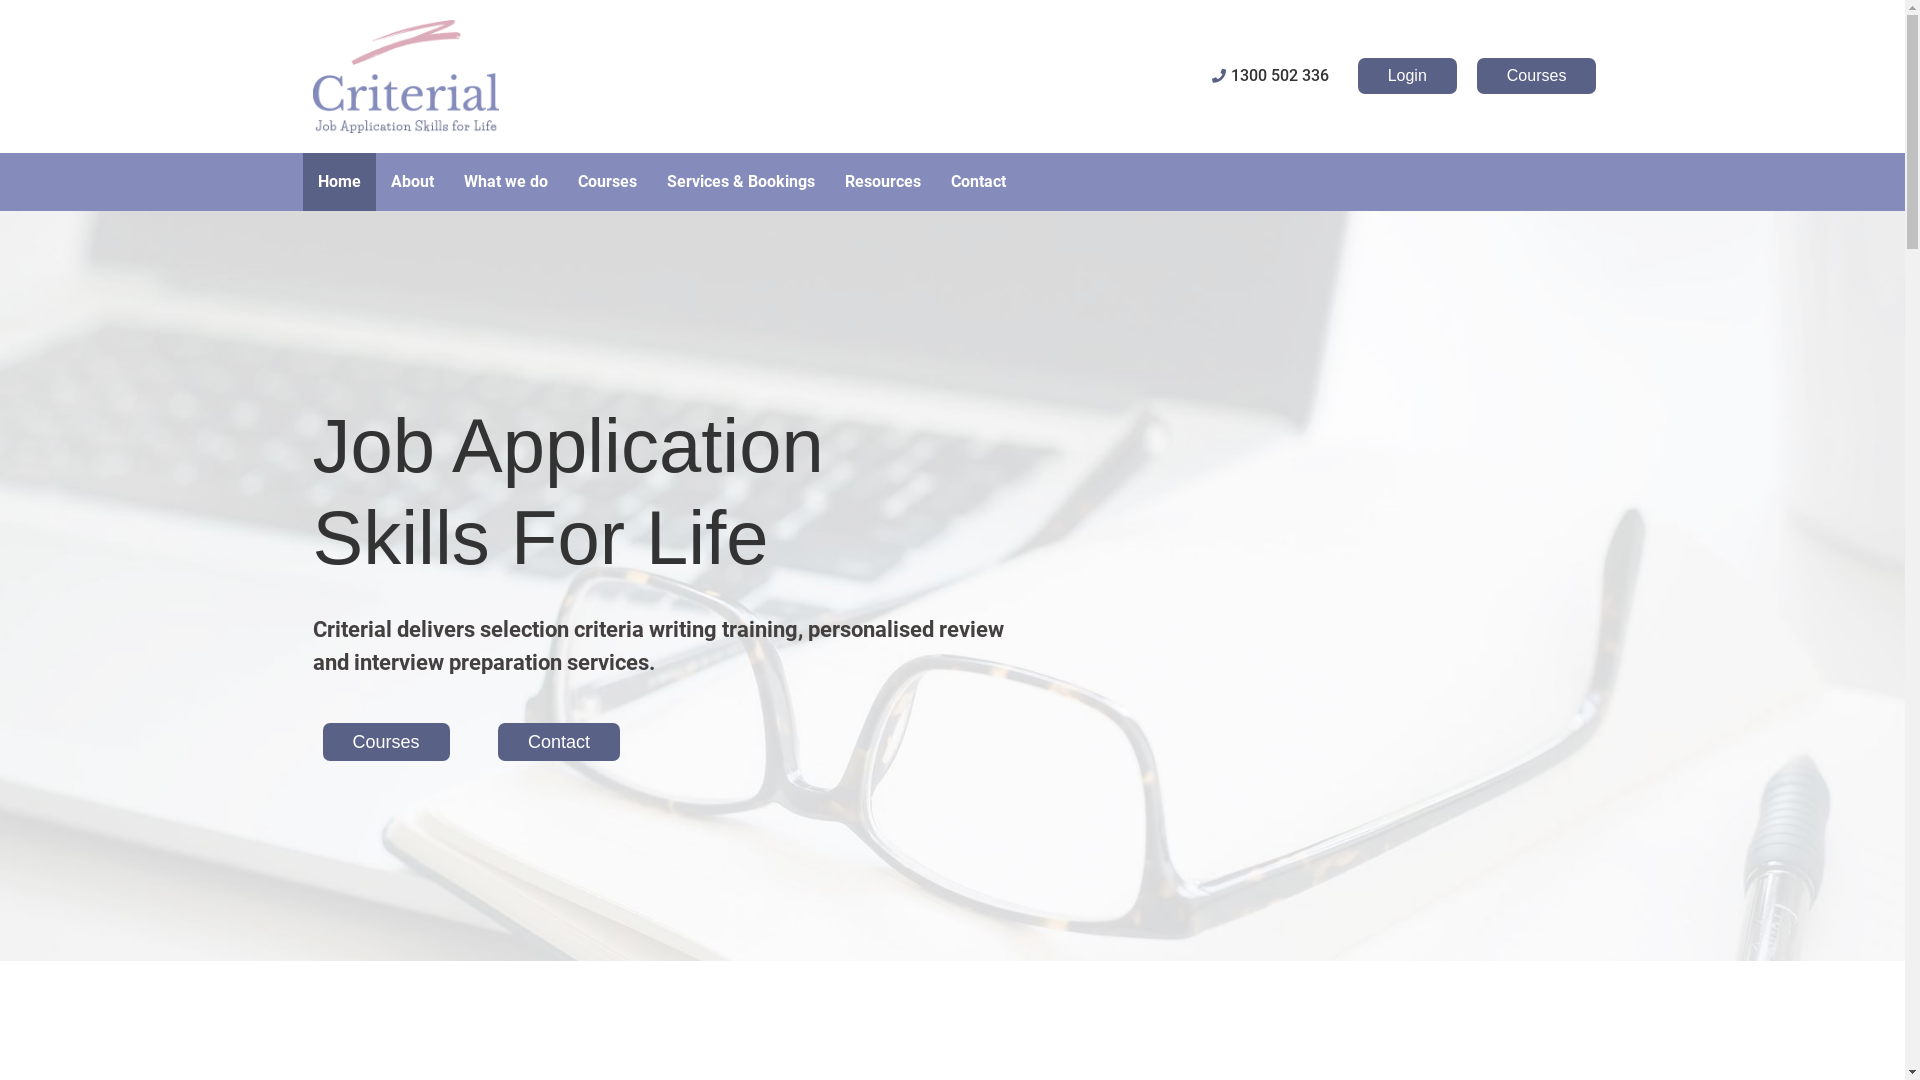  Describe the element at coordinates (1537, 76) in the screenshot. I see `Courses` at that location.